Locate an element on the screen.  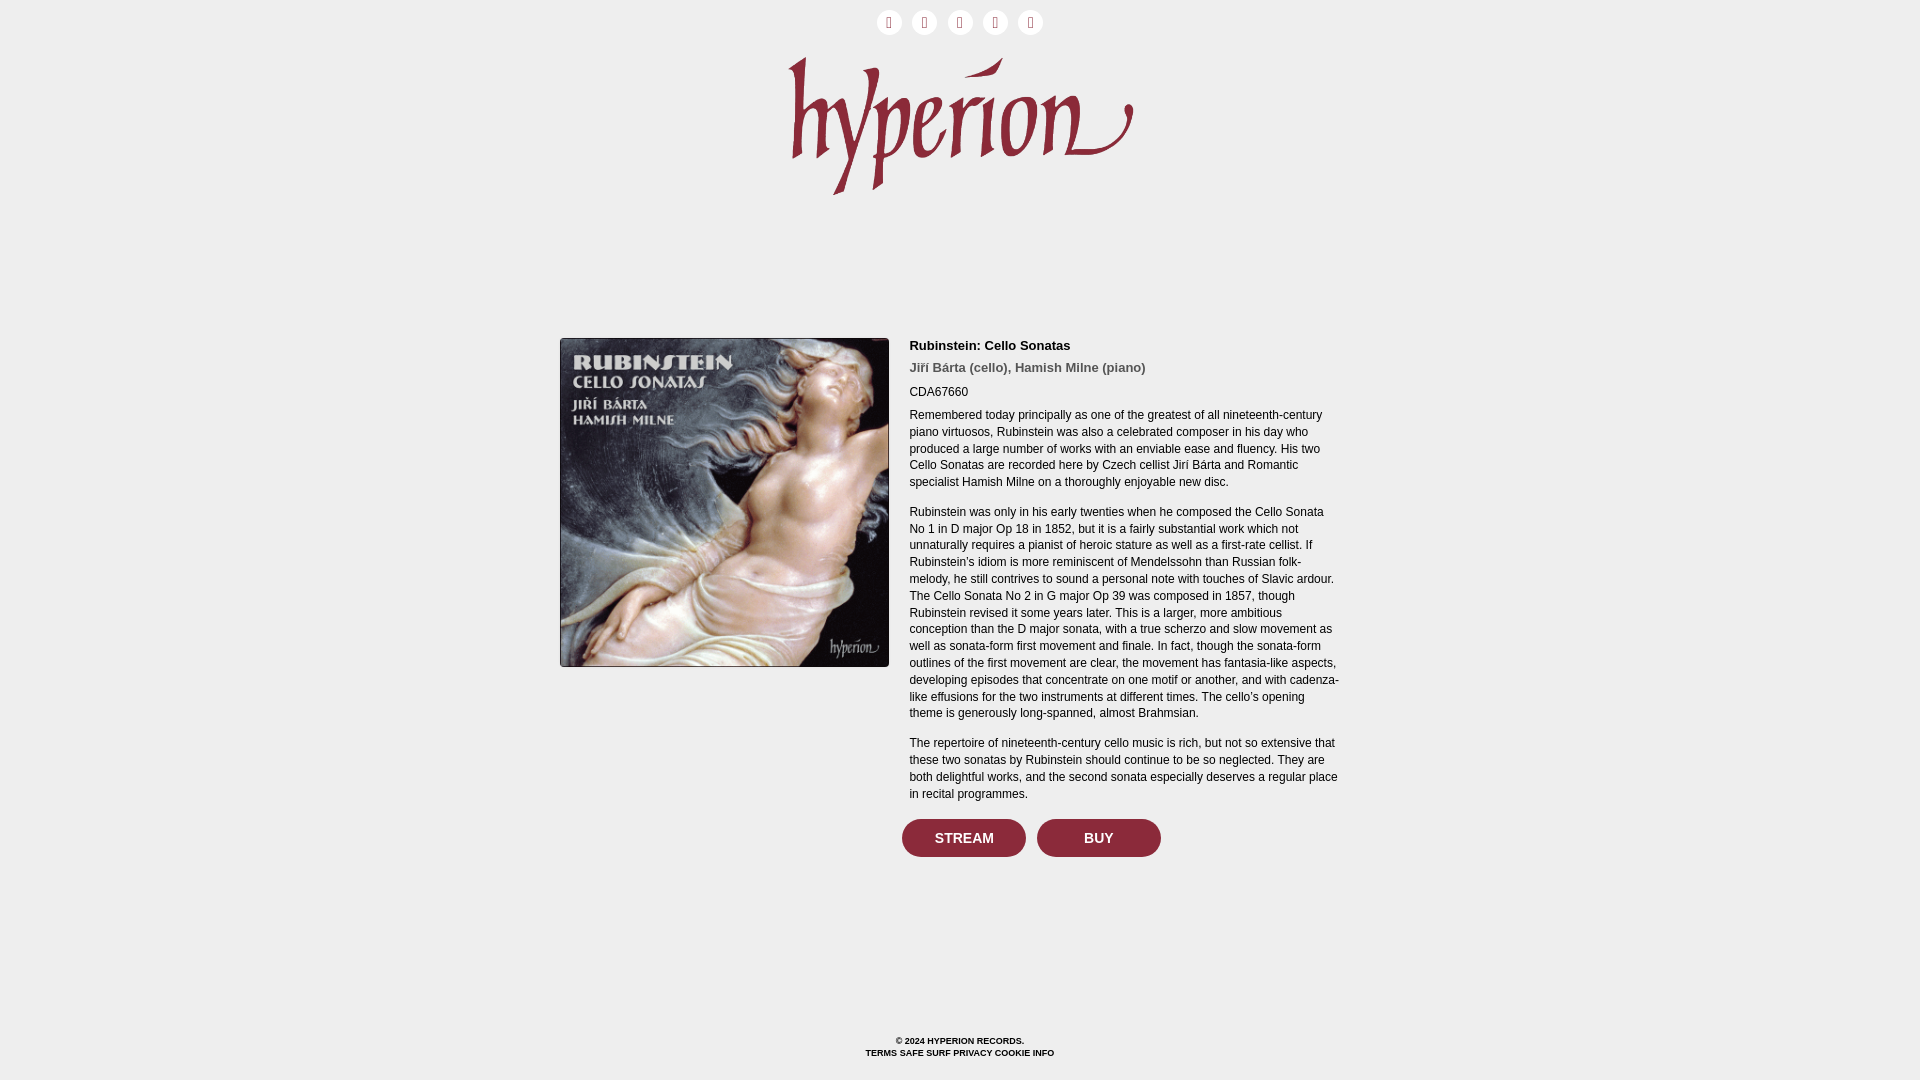
Rubinstein: Cello Sonatas is located at coordinates (988, 346).